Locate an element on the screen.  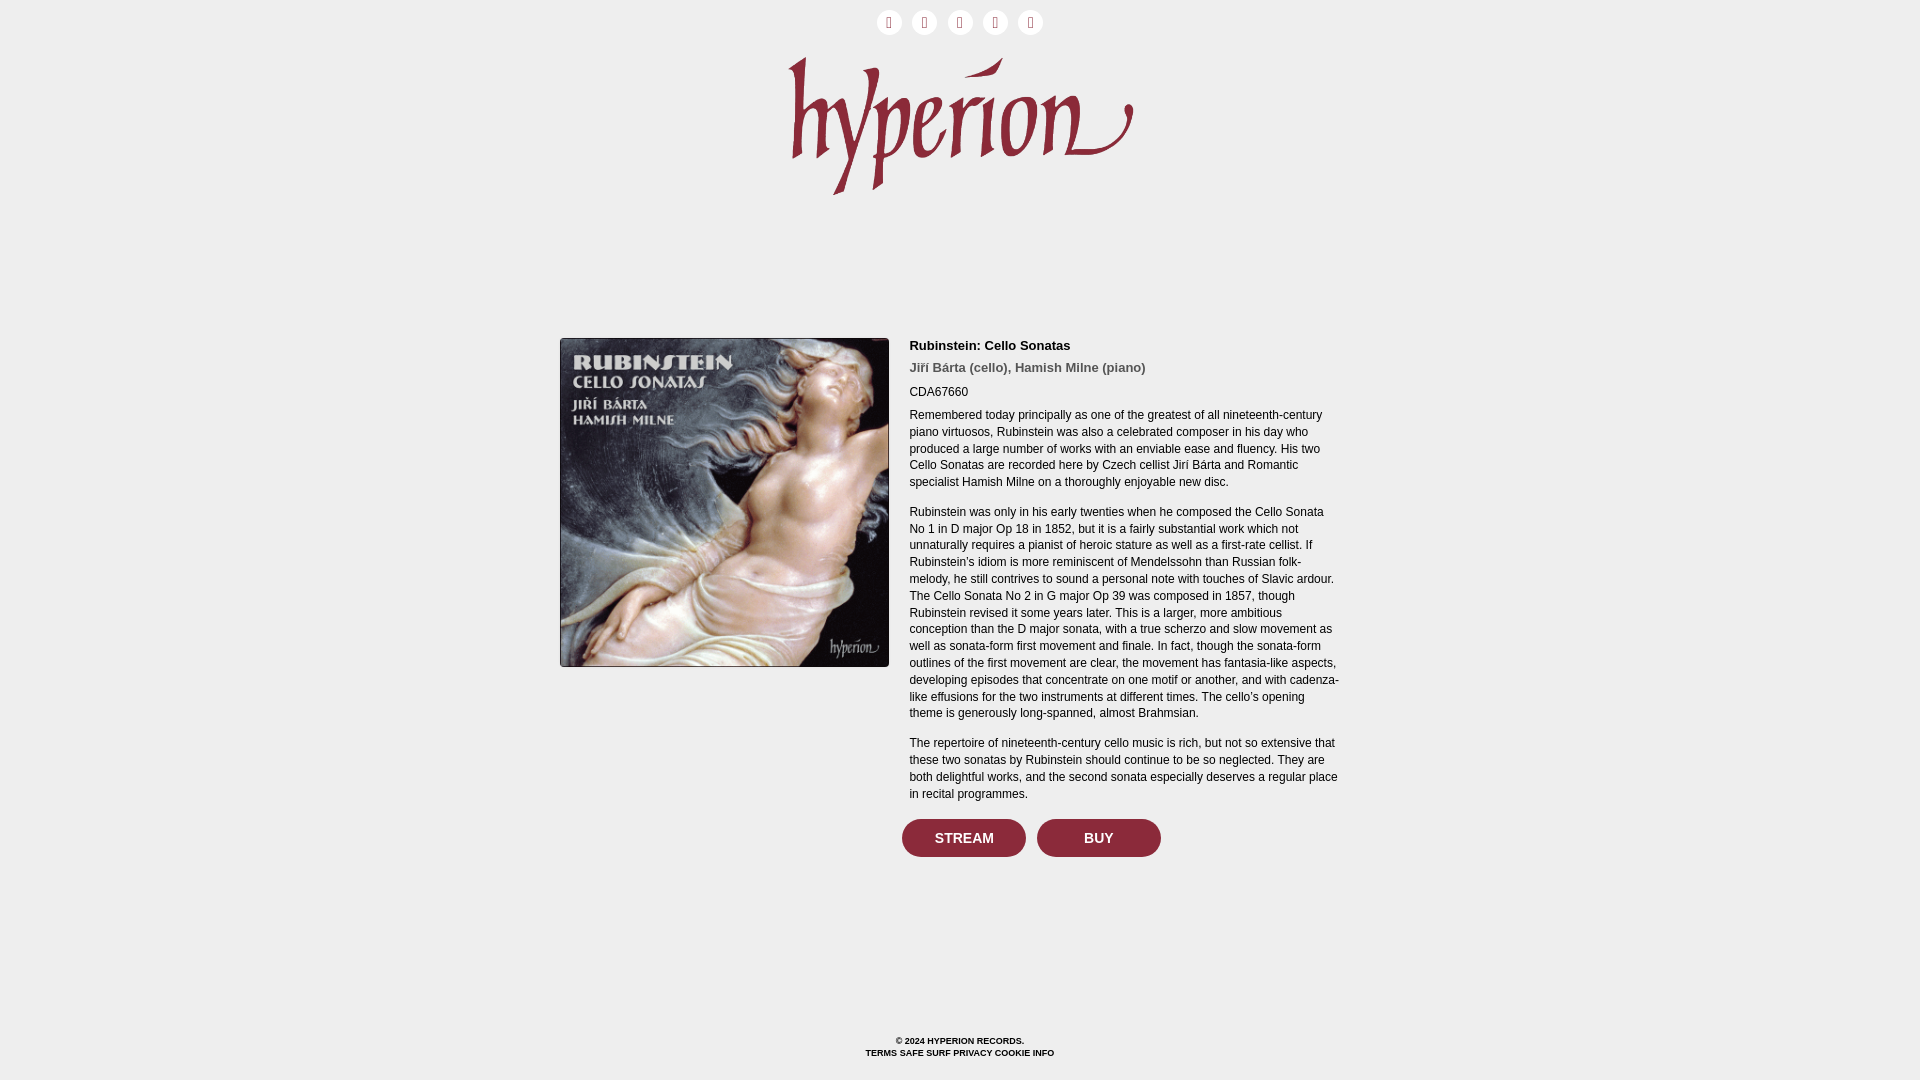
Rubinstein: Cello Sonatas is located at coordinates (988, 346).